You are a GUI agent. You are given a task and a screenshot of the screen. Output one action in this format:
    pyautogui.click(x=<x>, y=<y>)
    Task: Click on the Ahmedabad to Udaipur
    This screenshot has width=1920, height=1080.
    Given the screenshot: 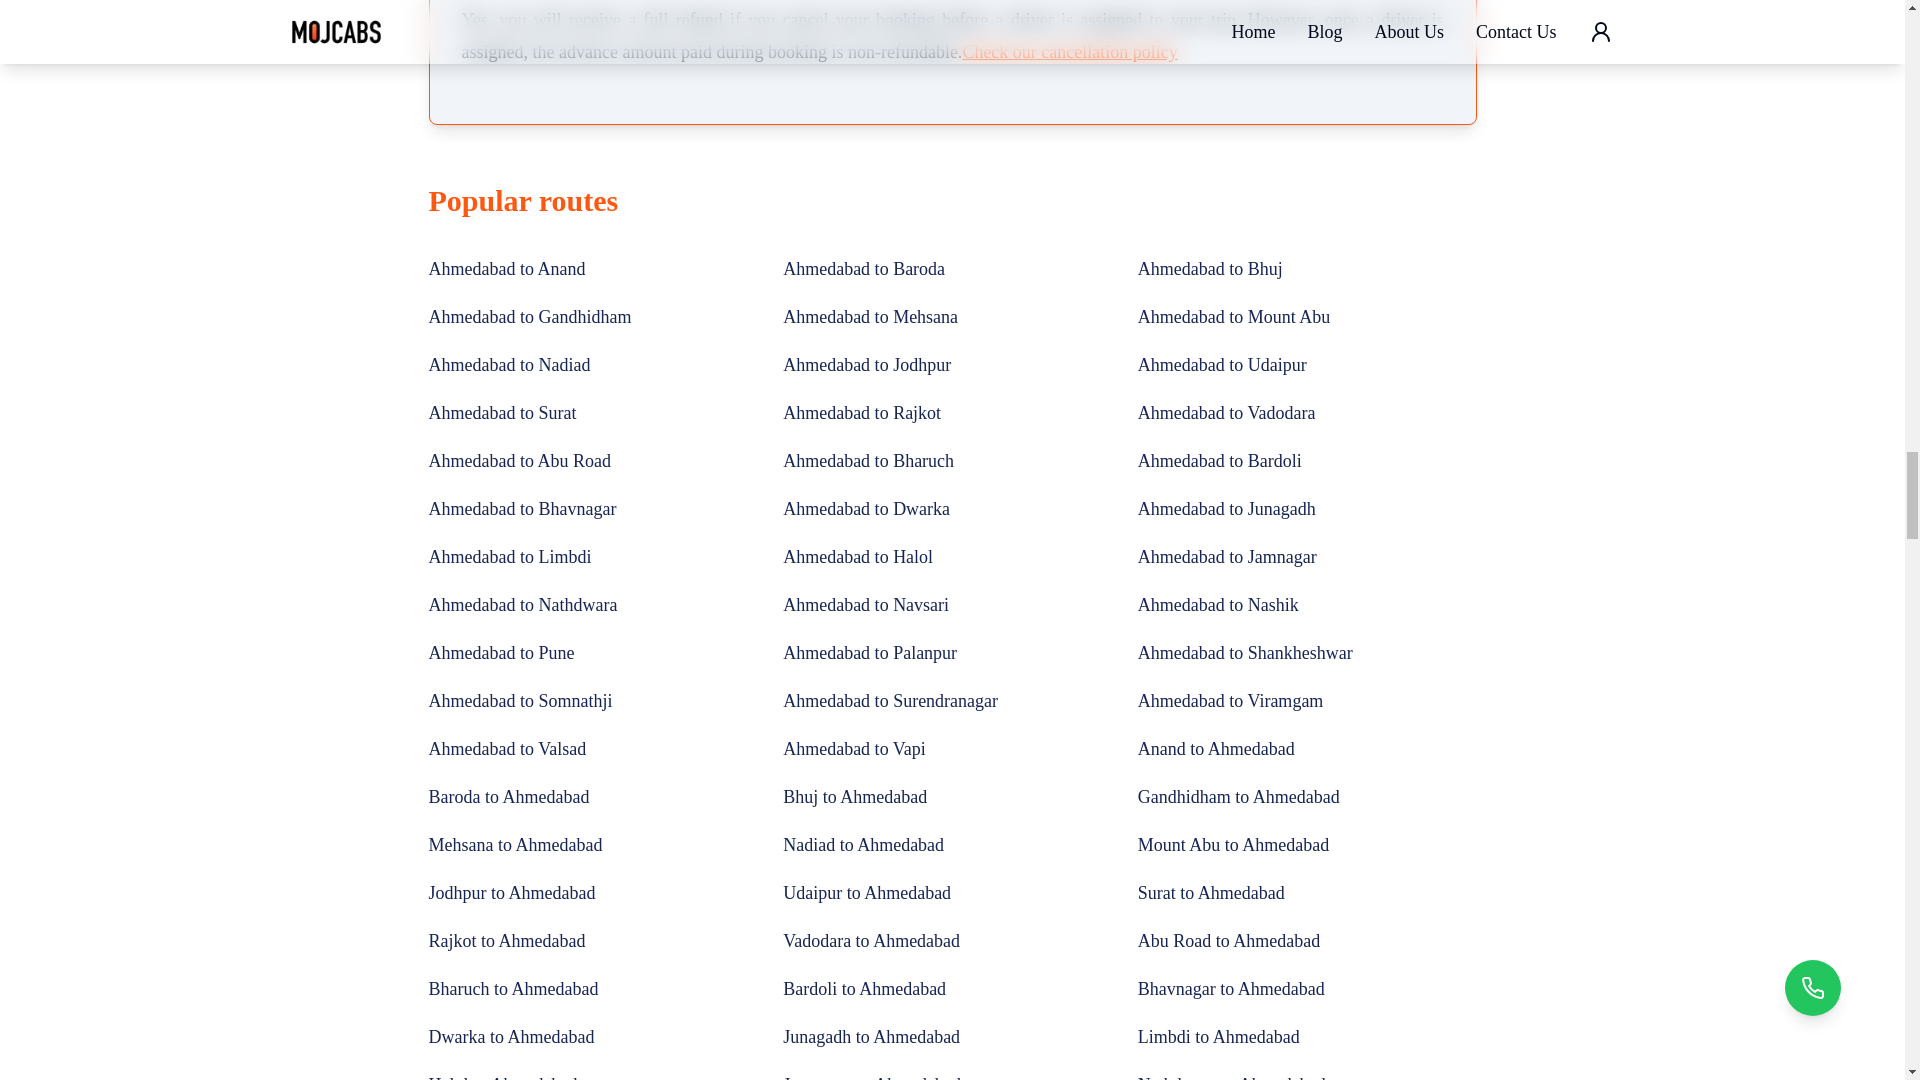 What is the action you would take?
    pyautogui.click(x=1222, y=364)
    